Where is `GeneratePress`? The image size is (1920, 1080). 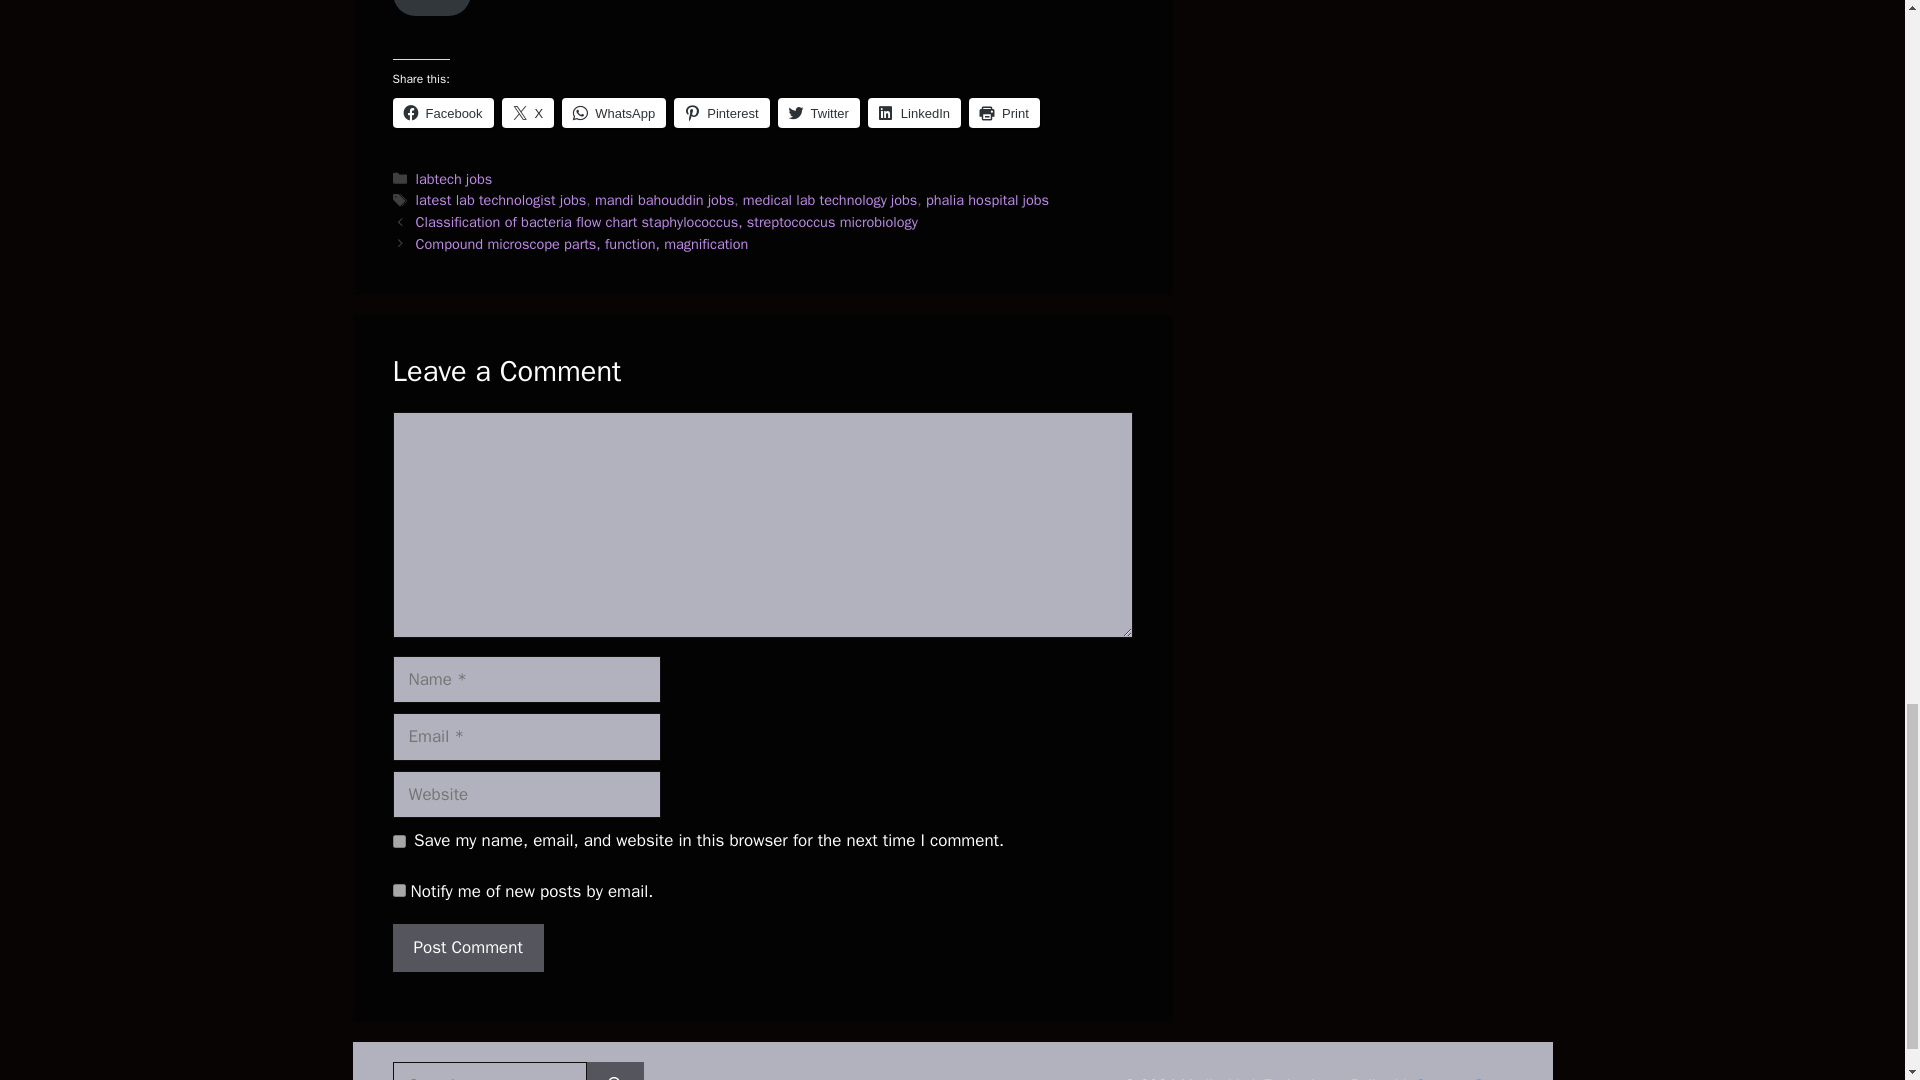
GeneratePress is located at coordinates (1464, 1078).